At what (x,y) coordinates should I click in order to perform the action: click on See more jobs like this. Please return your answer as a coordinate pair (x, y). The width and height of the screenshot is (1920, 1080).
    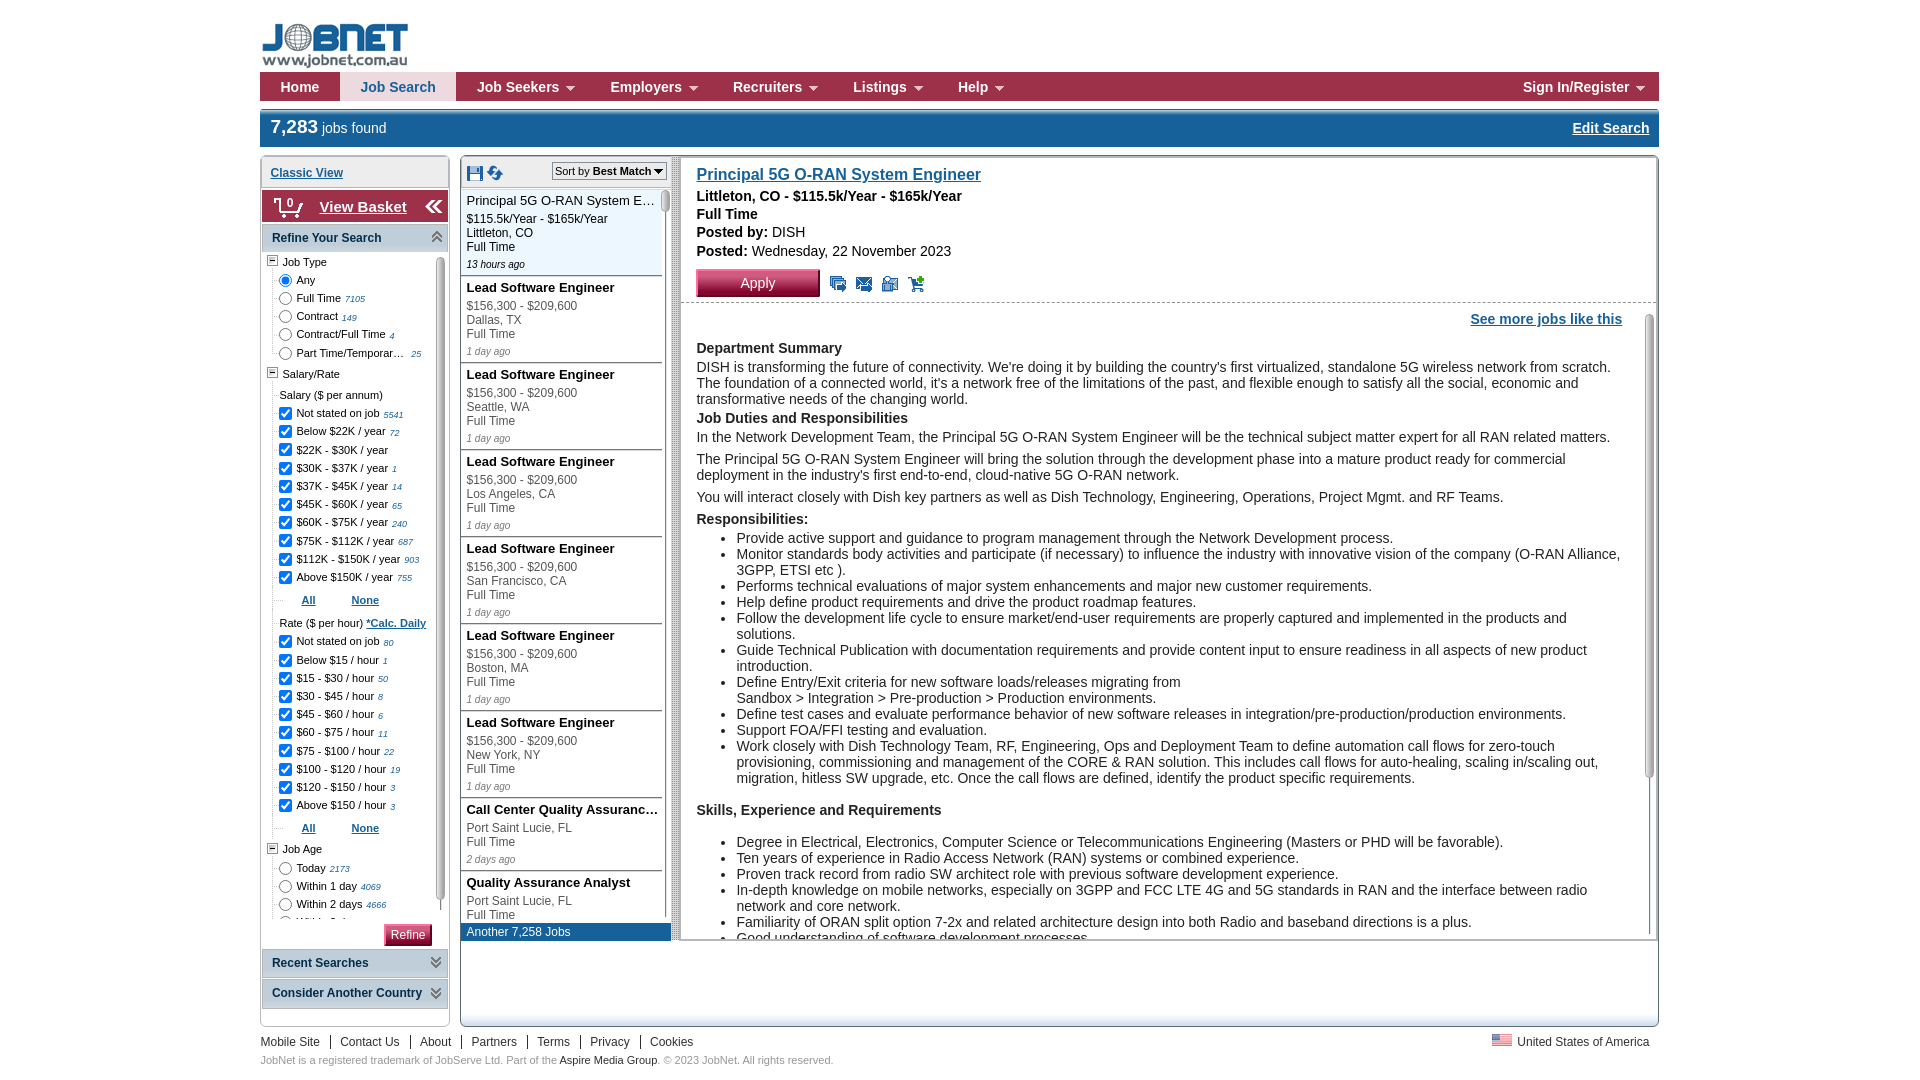
    Looking at the image, I should click on (1546, 319).